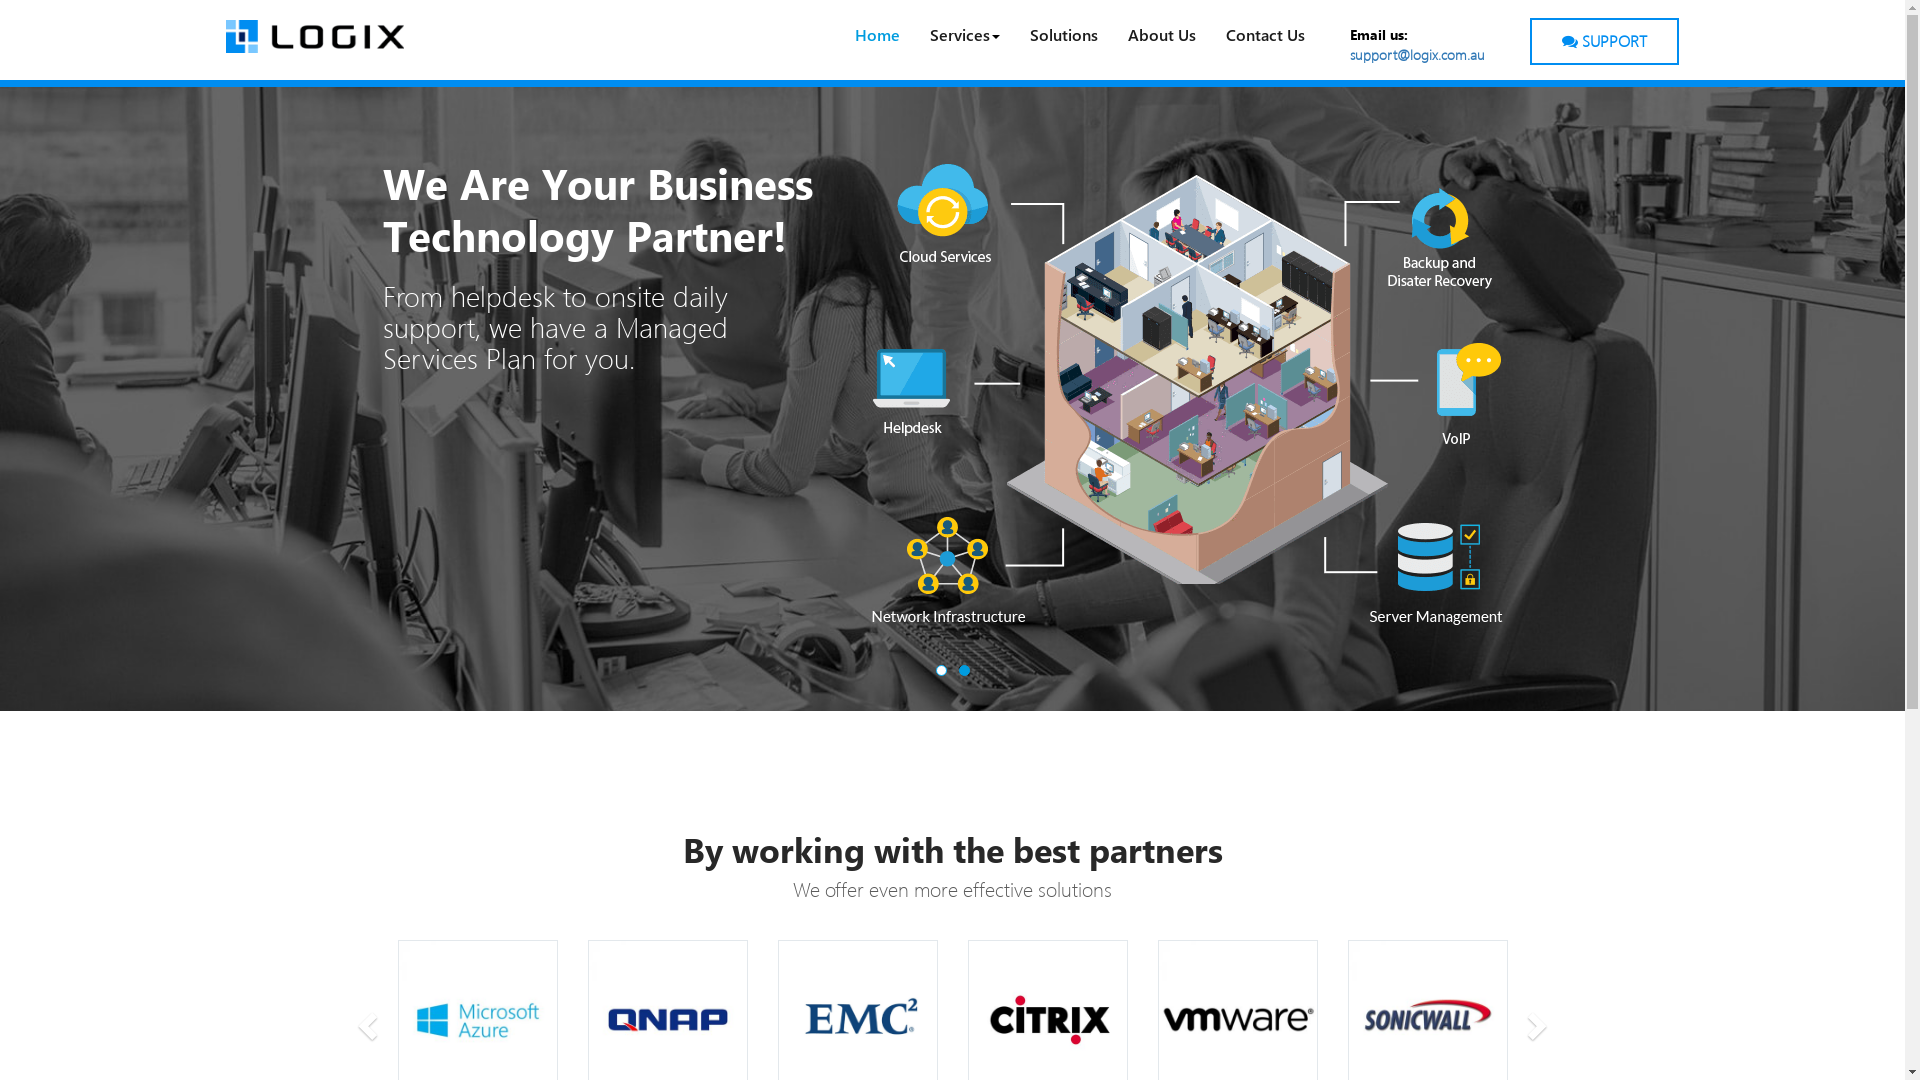 The width and height of the screenshot is (1920, 1080). What do you see at coordinates (1064, 35) in the screenshot?
I see `Solutions` at bounding box center [1064, 35].